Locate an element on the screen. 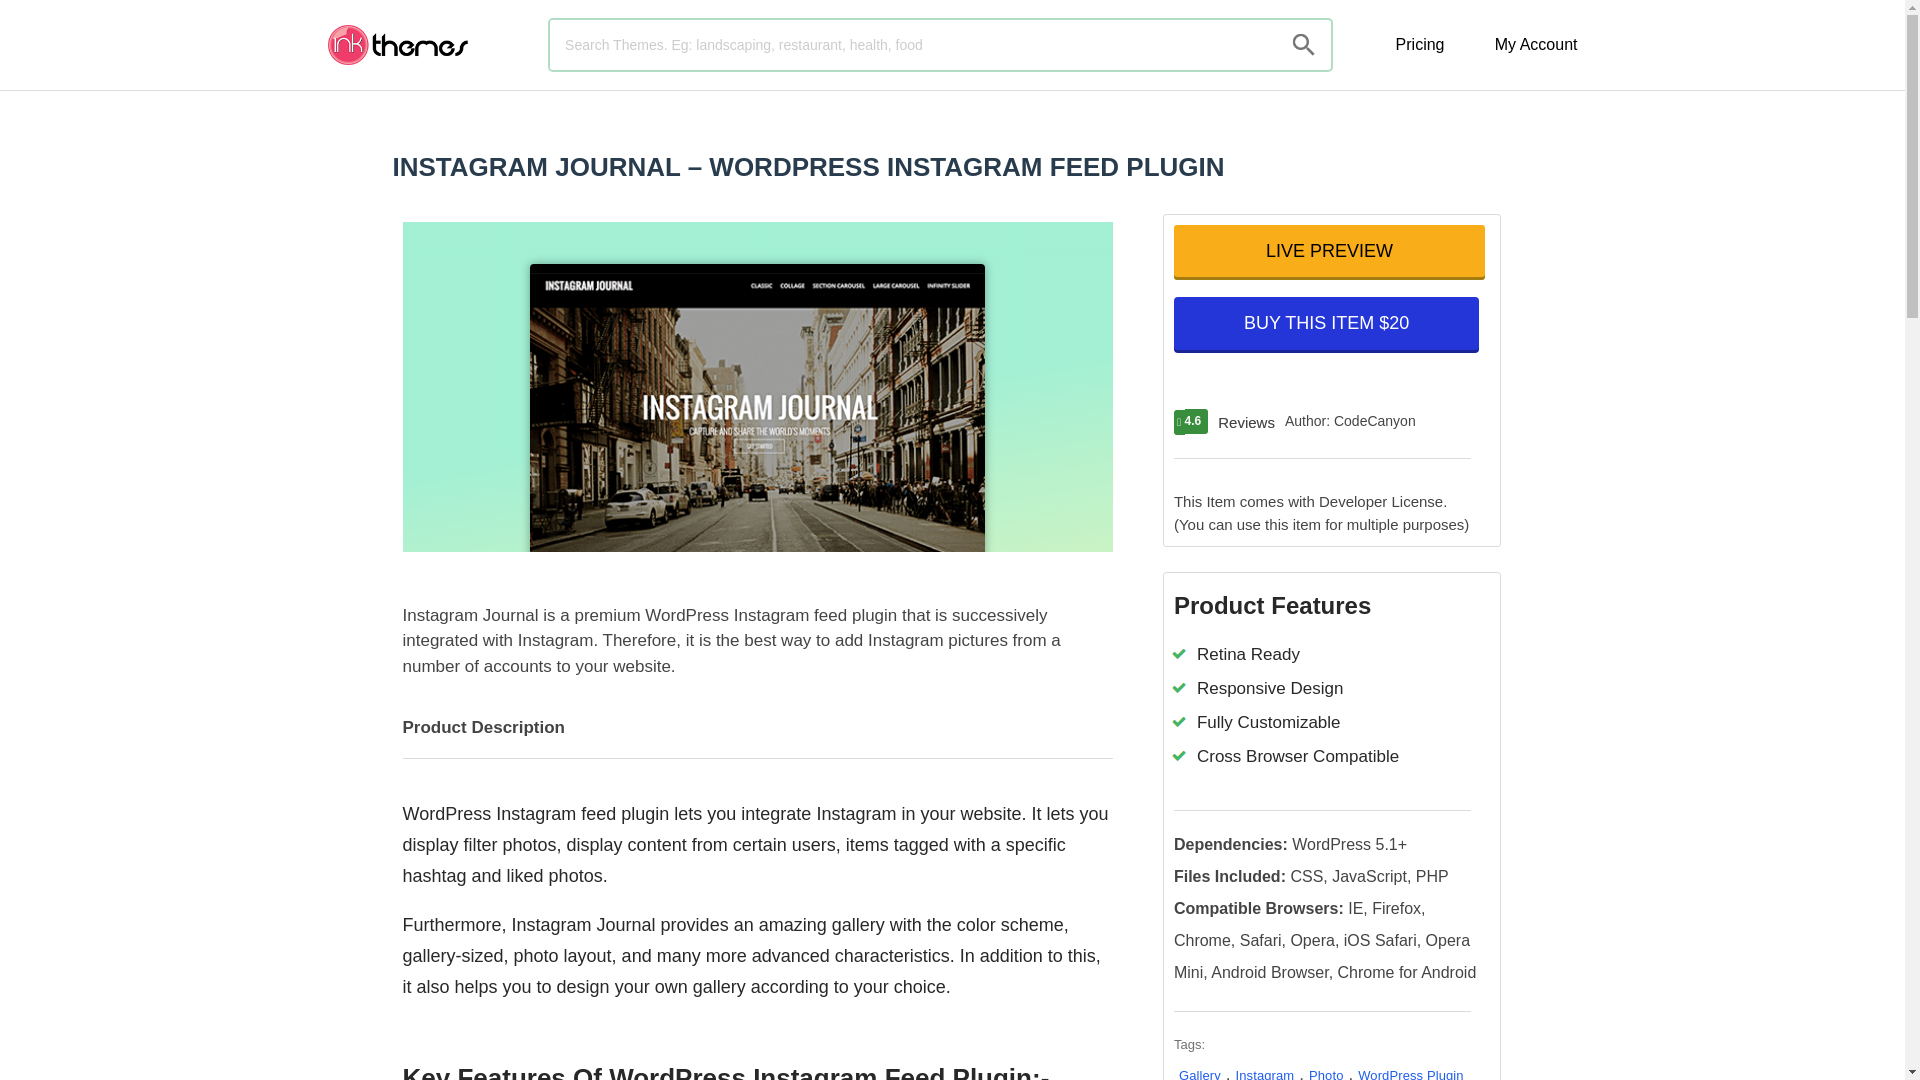 This screenshot has width=1920, height=1080. WordPress Plugin is located at coordinates (1410, 1074).